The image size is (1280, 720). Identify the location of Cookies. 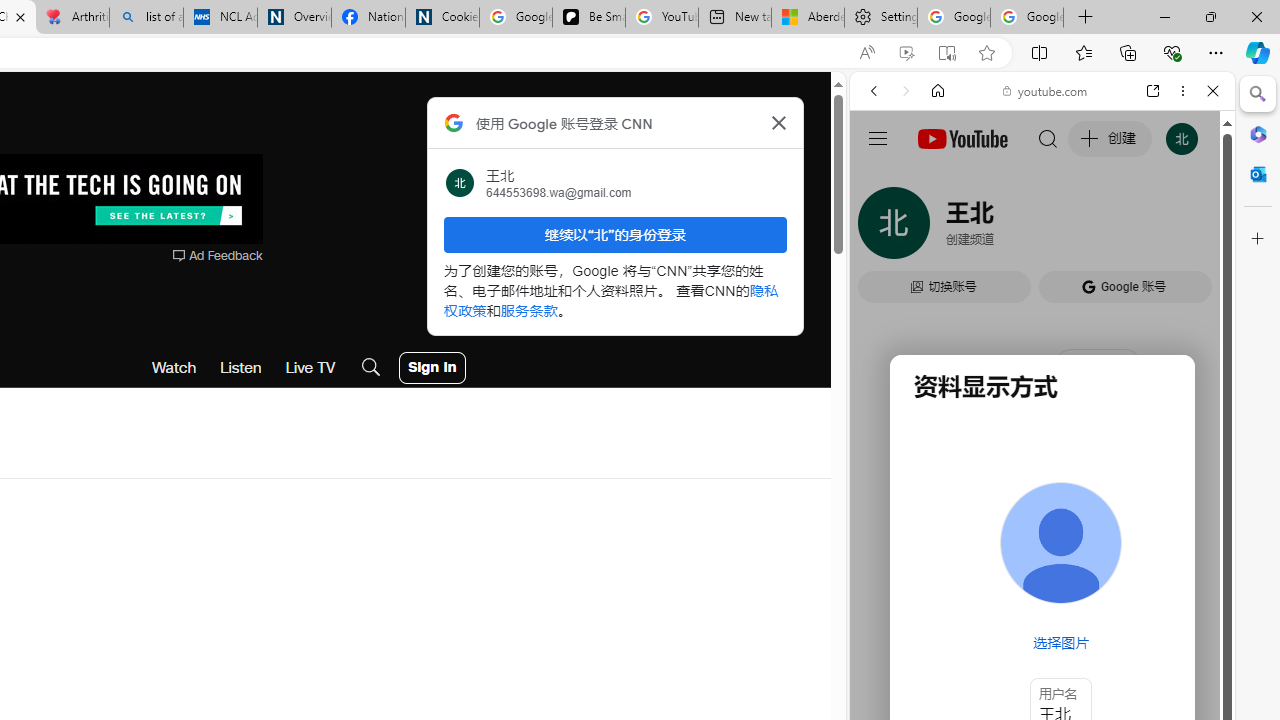
(442, 18).